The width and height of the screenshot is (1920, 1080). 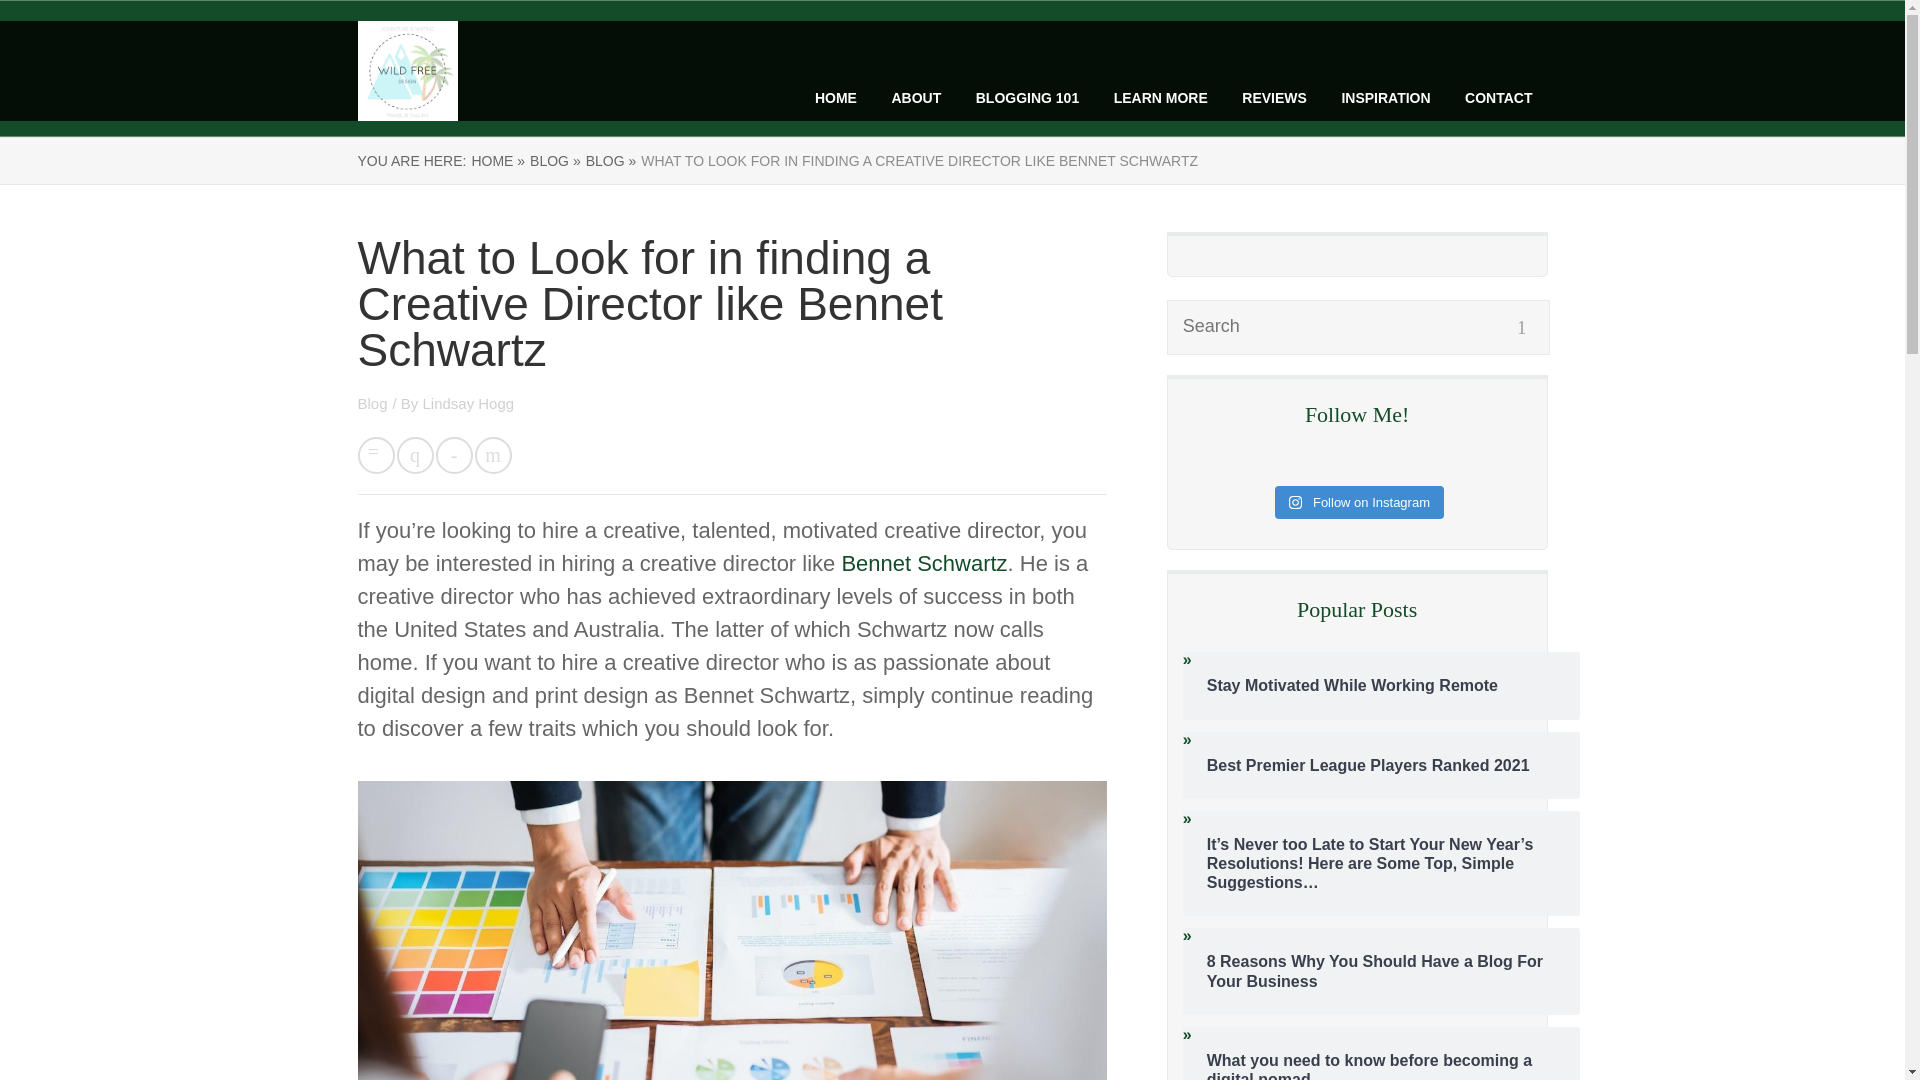 What do you see at coordinates (1027, 97) in the screenshot?
I see `BLOGGING 101` at bounding box center [1027, 97].